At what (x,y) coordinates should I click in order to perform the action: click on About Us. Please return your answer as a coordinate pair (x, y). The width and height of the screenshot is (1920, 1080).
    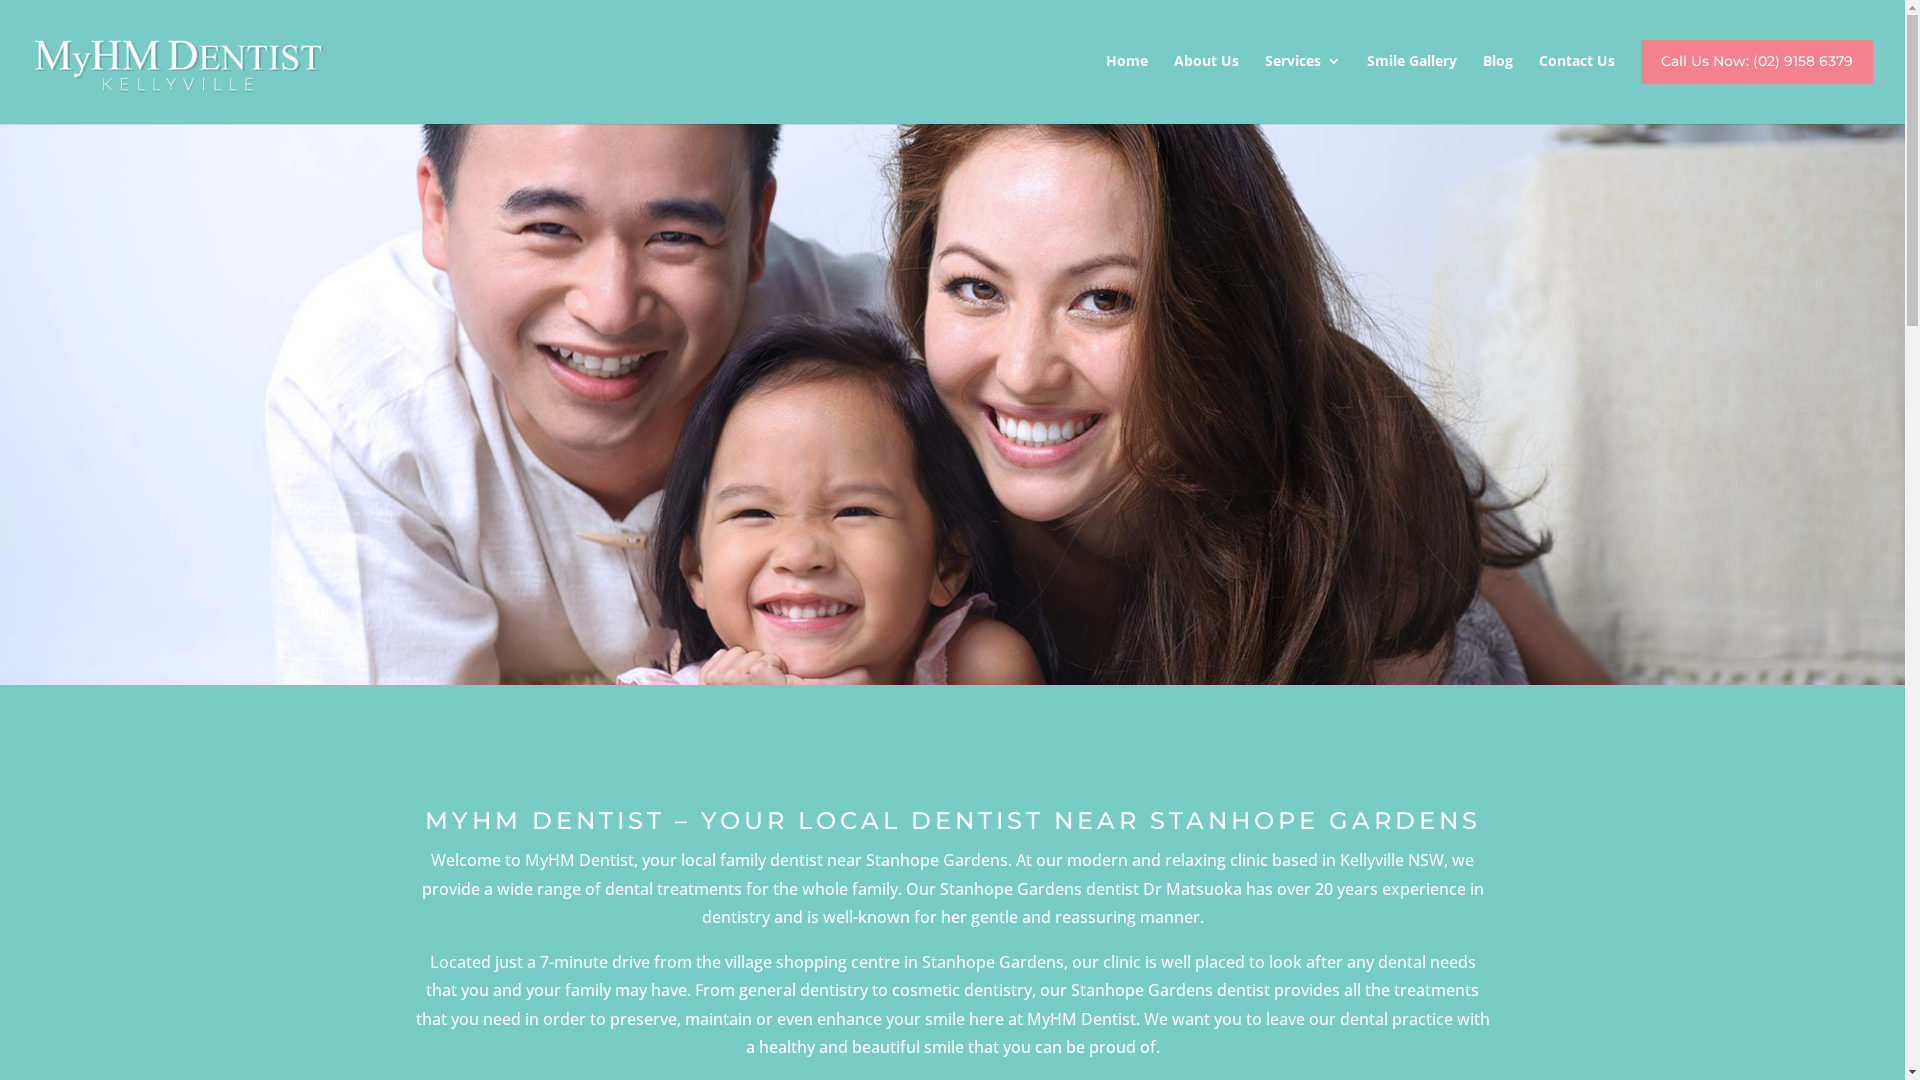
    Looking at the image, I should click on (1206, 81).